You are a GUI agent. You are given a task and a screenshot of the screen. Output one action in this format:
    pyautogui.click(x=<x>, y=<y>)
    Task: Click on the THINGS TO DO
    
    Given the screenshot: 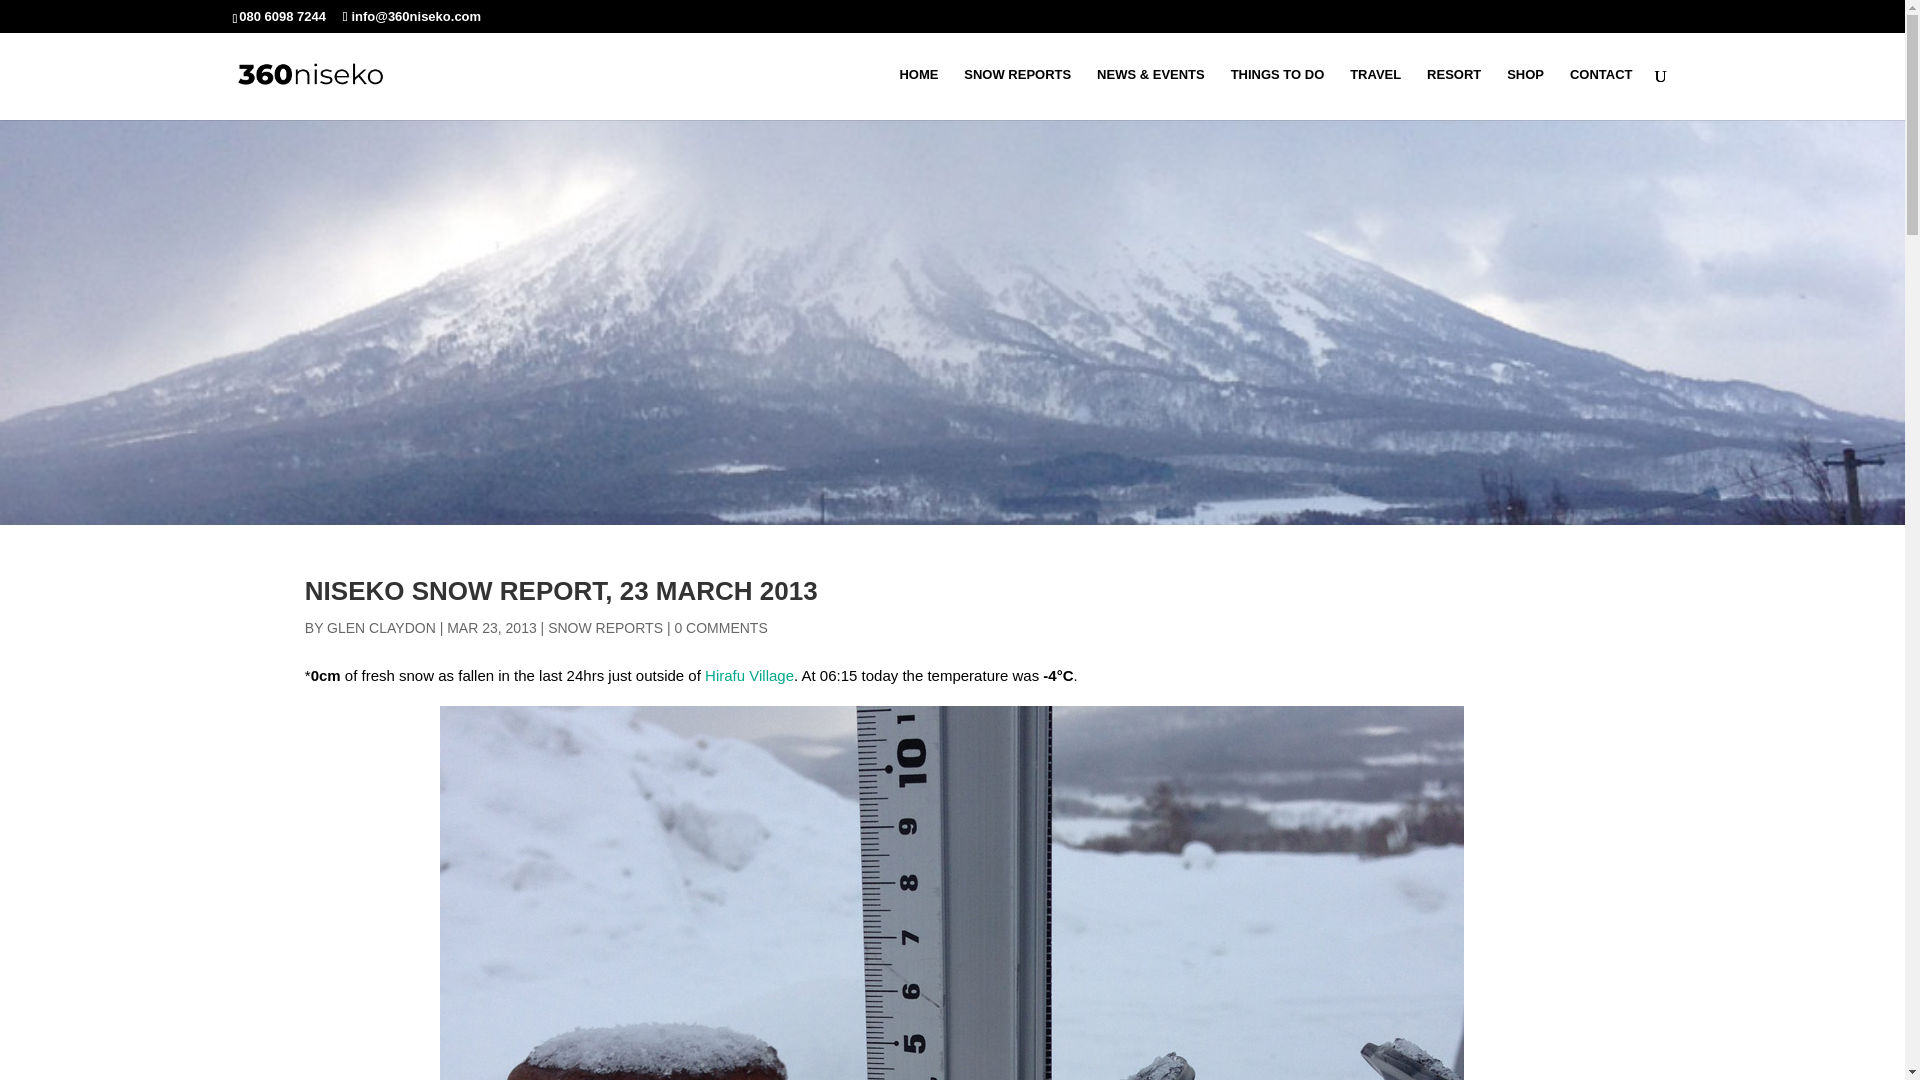 What is the action you would take?
    pyautogui.click(x=1277, y=94)
    